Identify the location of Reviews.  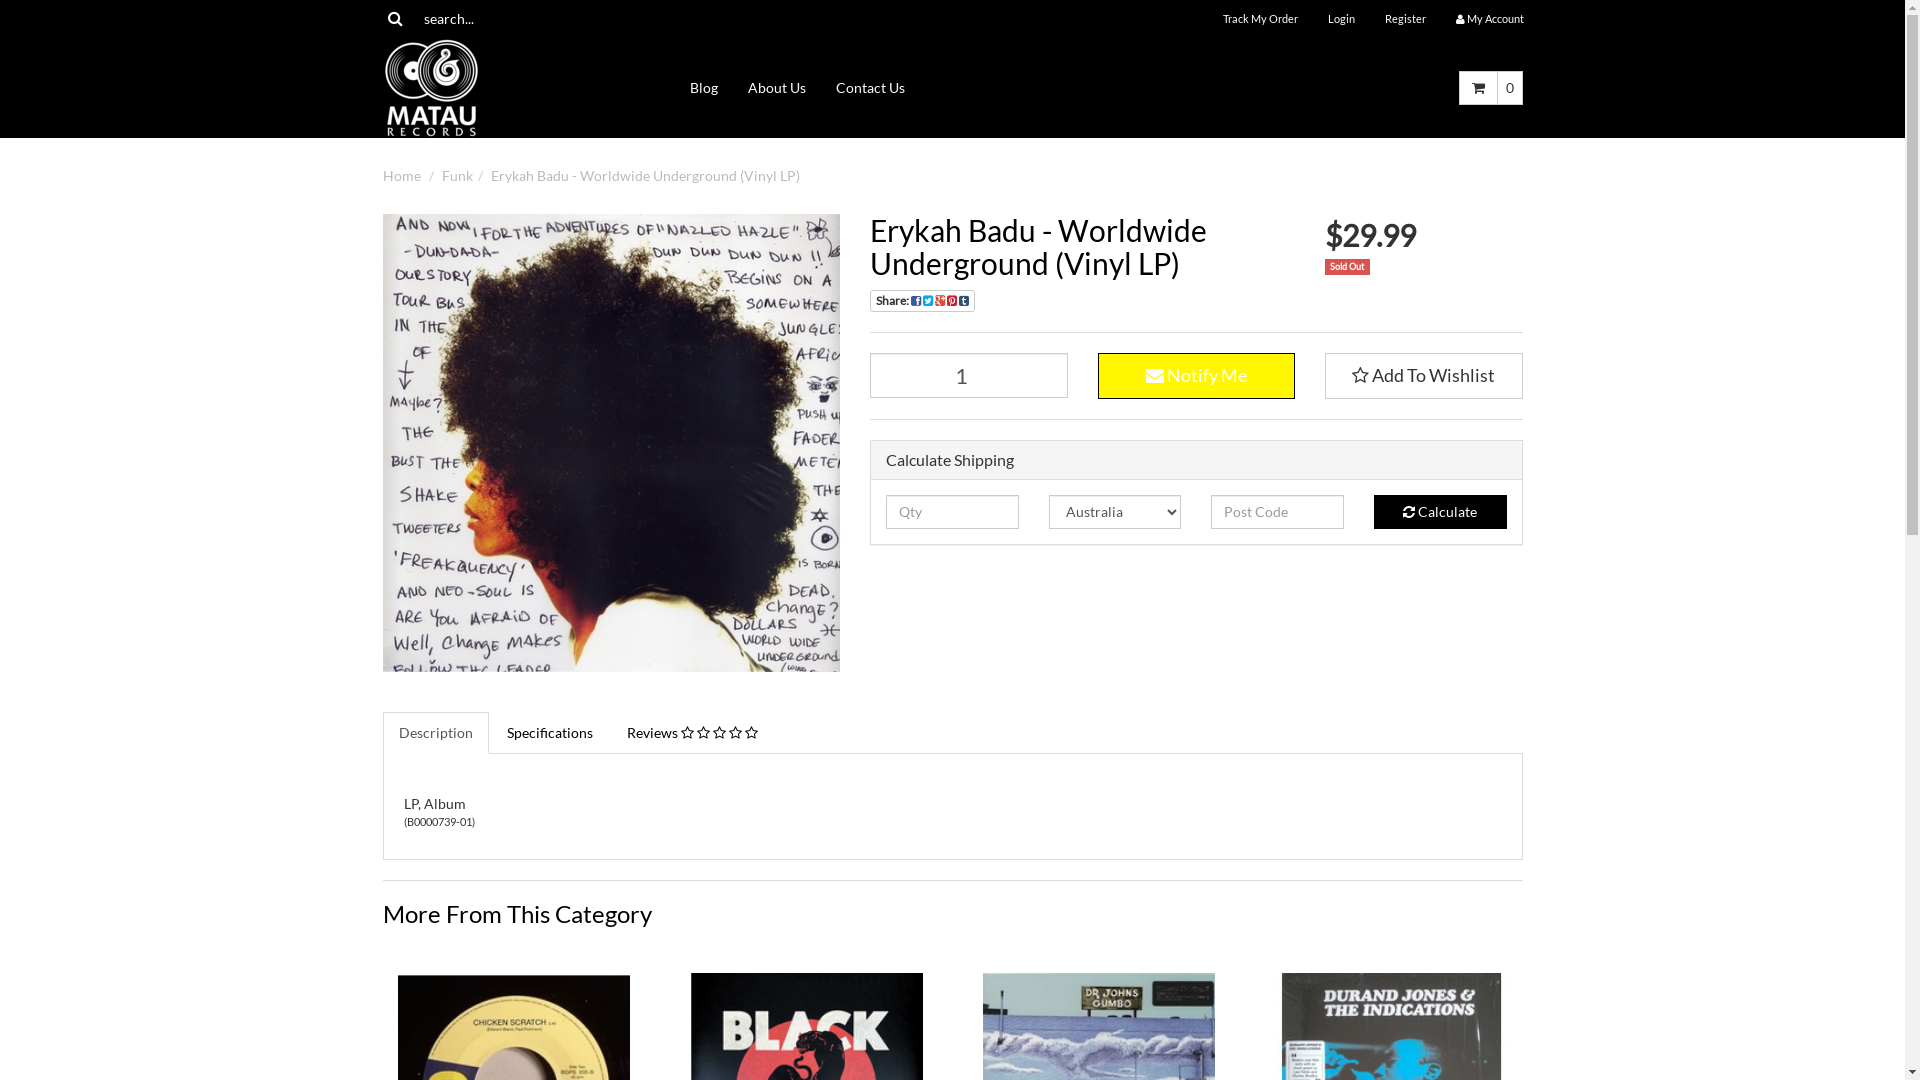
(692, 733).